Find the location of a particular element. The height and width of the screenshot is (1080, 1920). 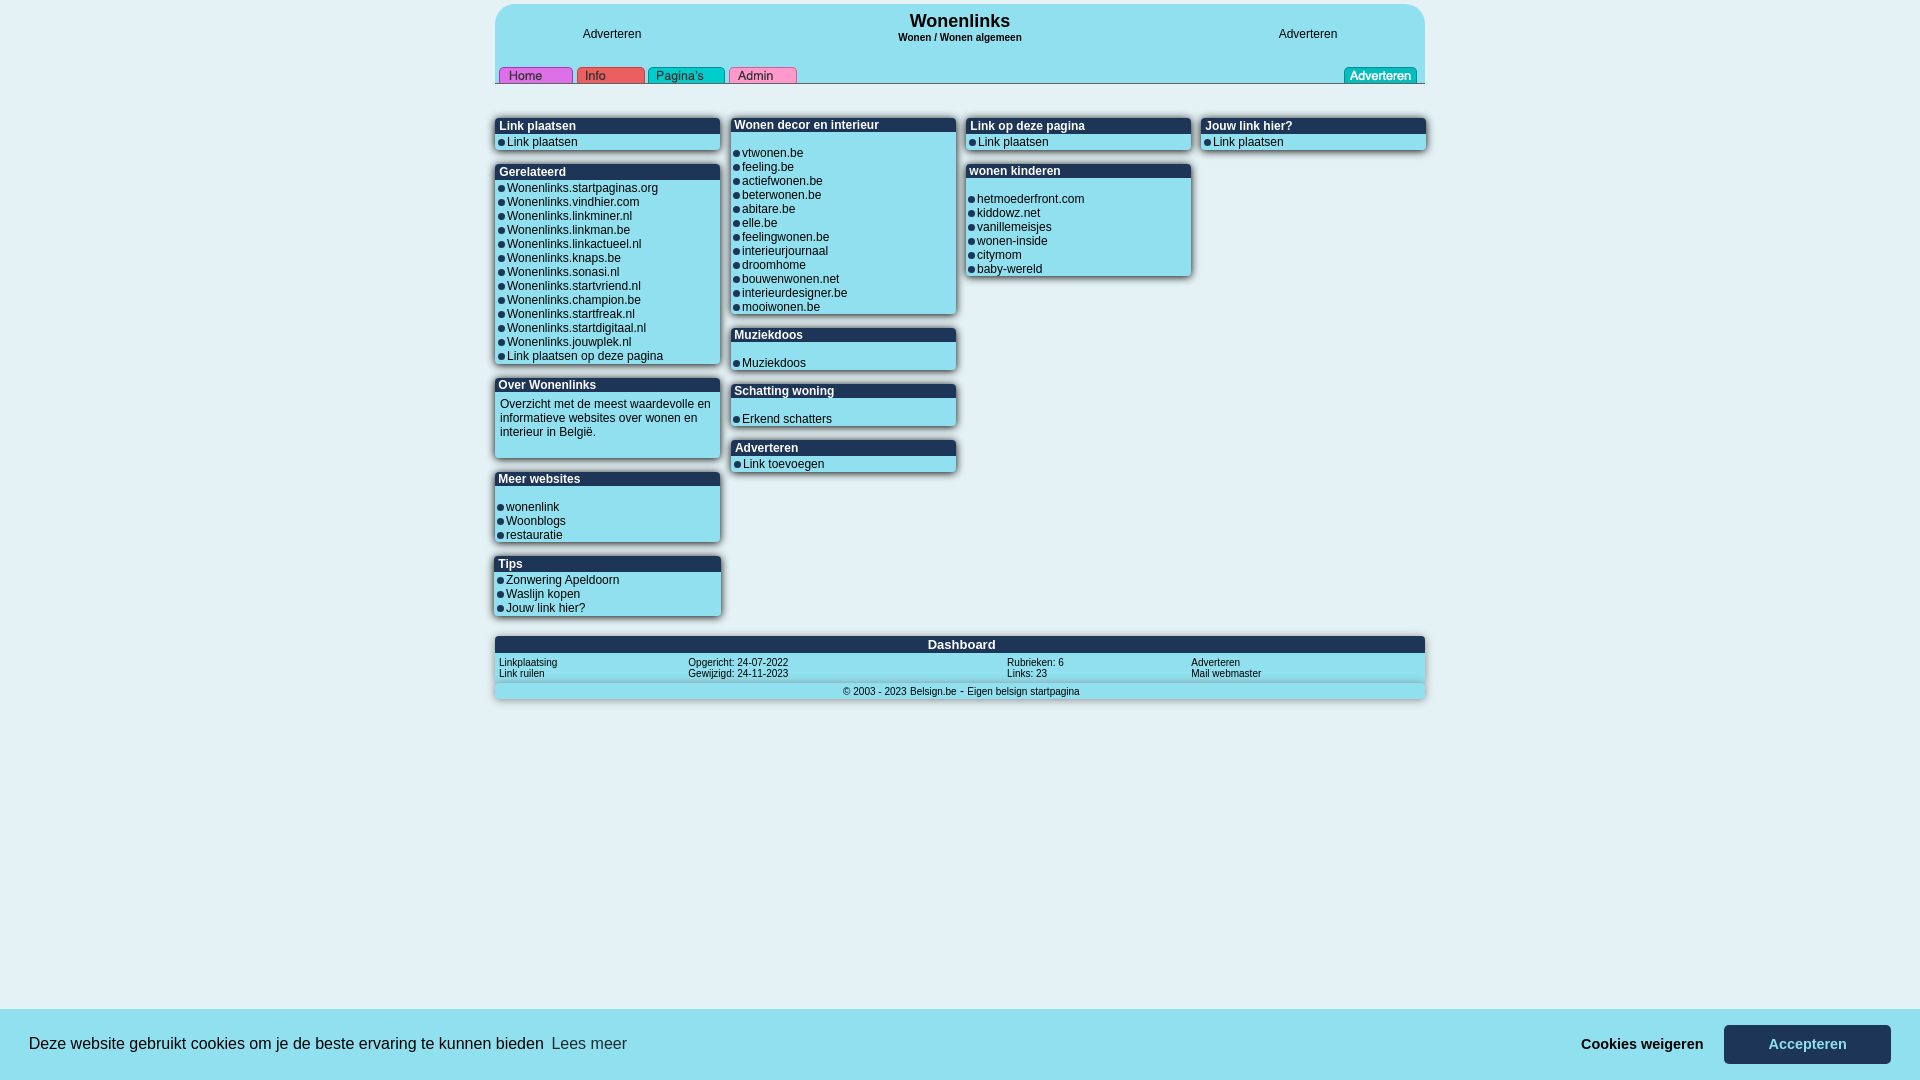

Link plaatsen is located at coordinates (1248, 142).